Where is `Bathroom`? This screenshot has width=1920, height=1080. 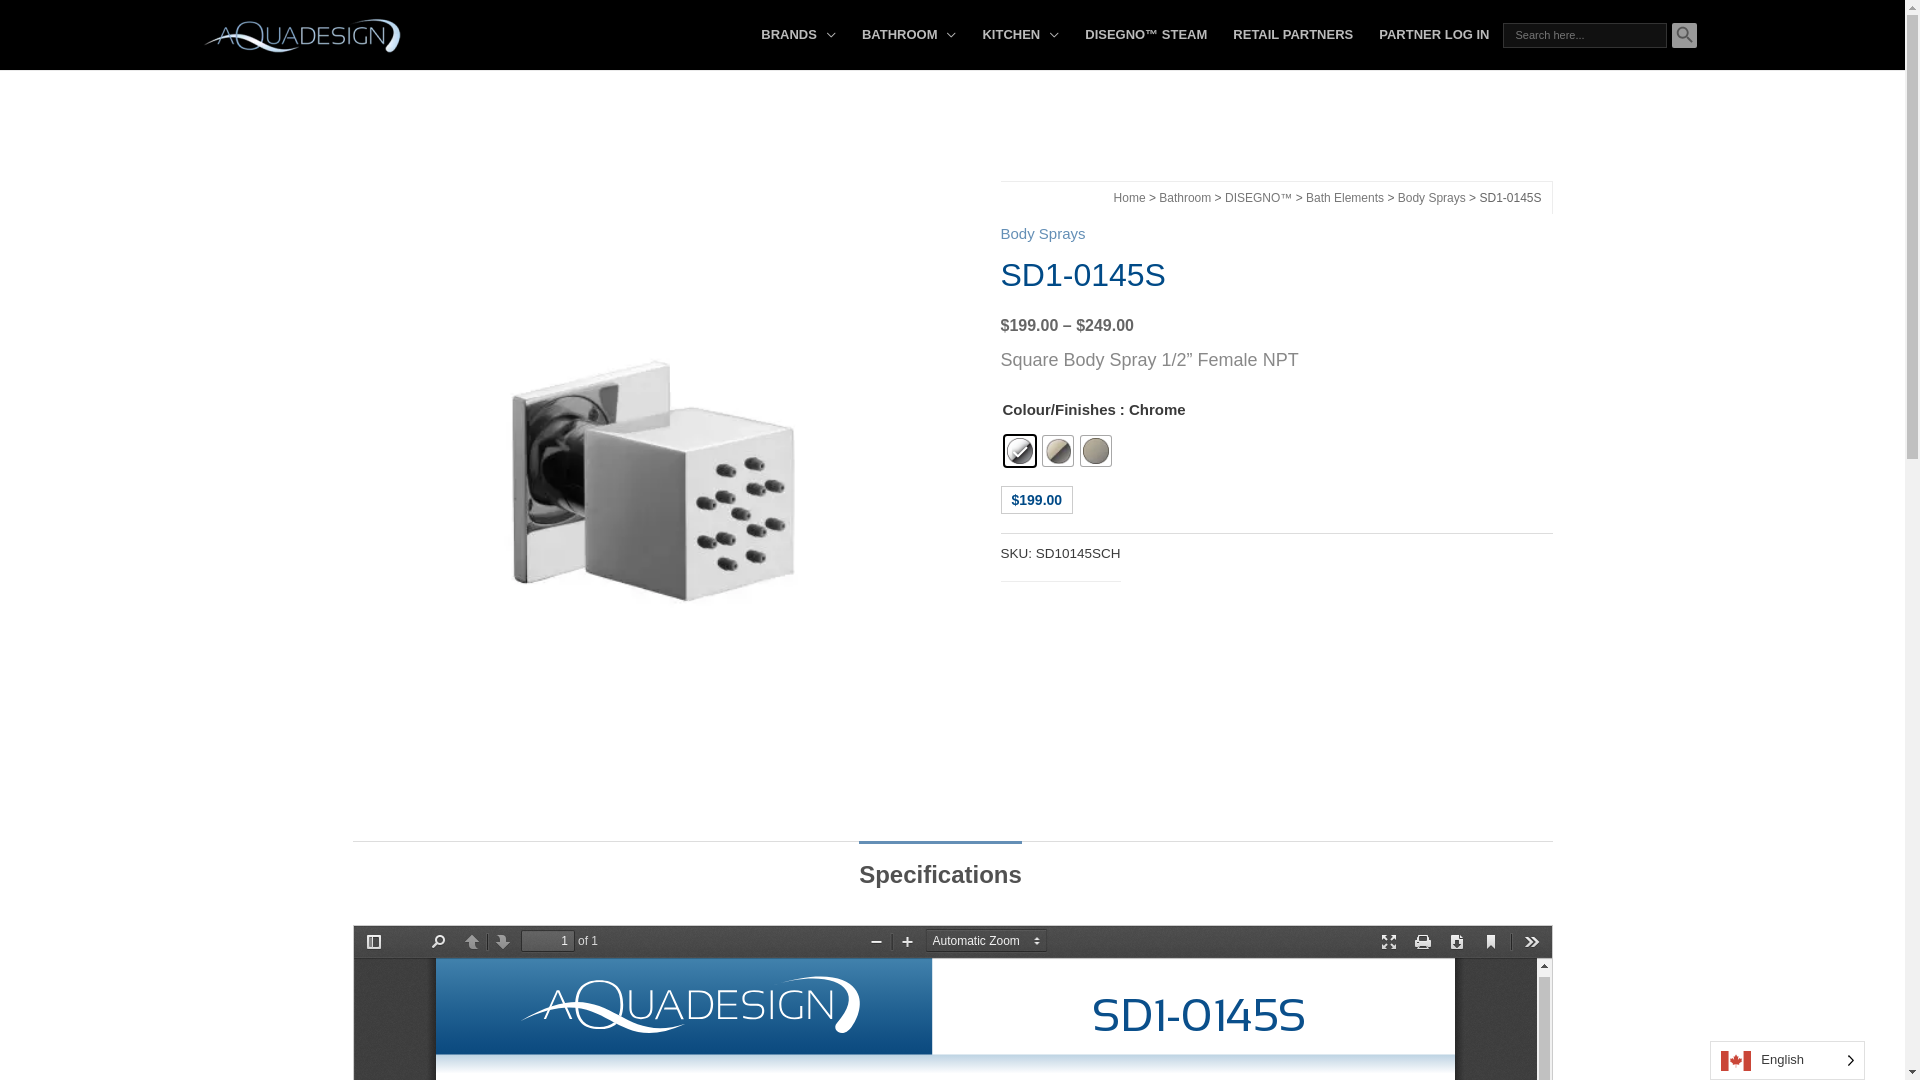 Bathroom is located at coordinates (1185, 198).